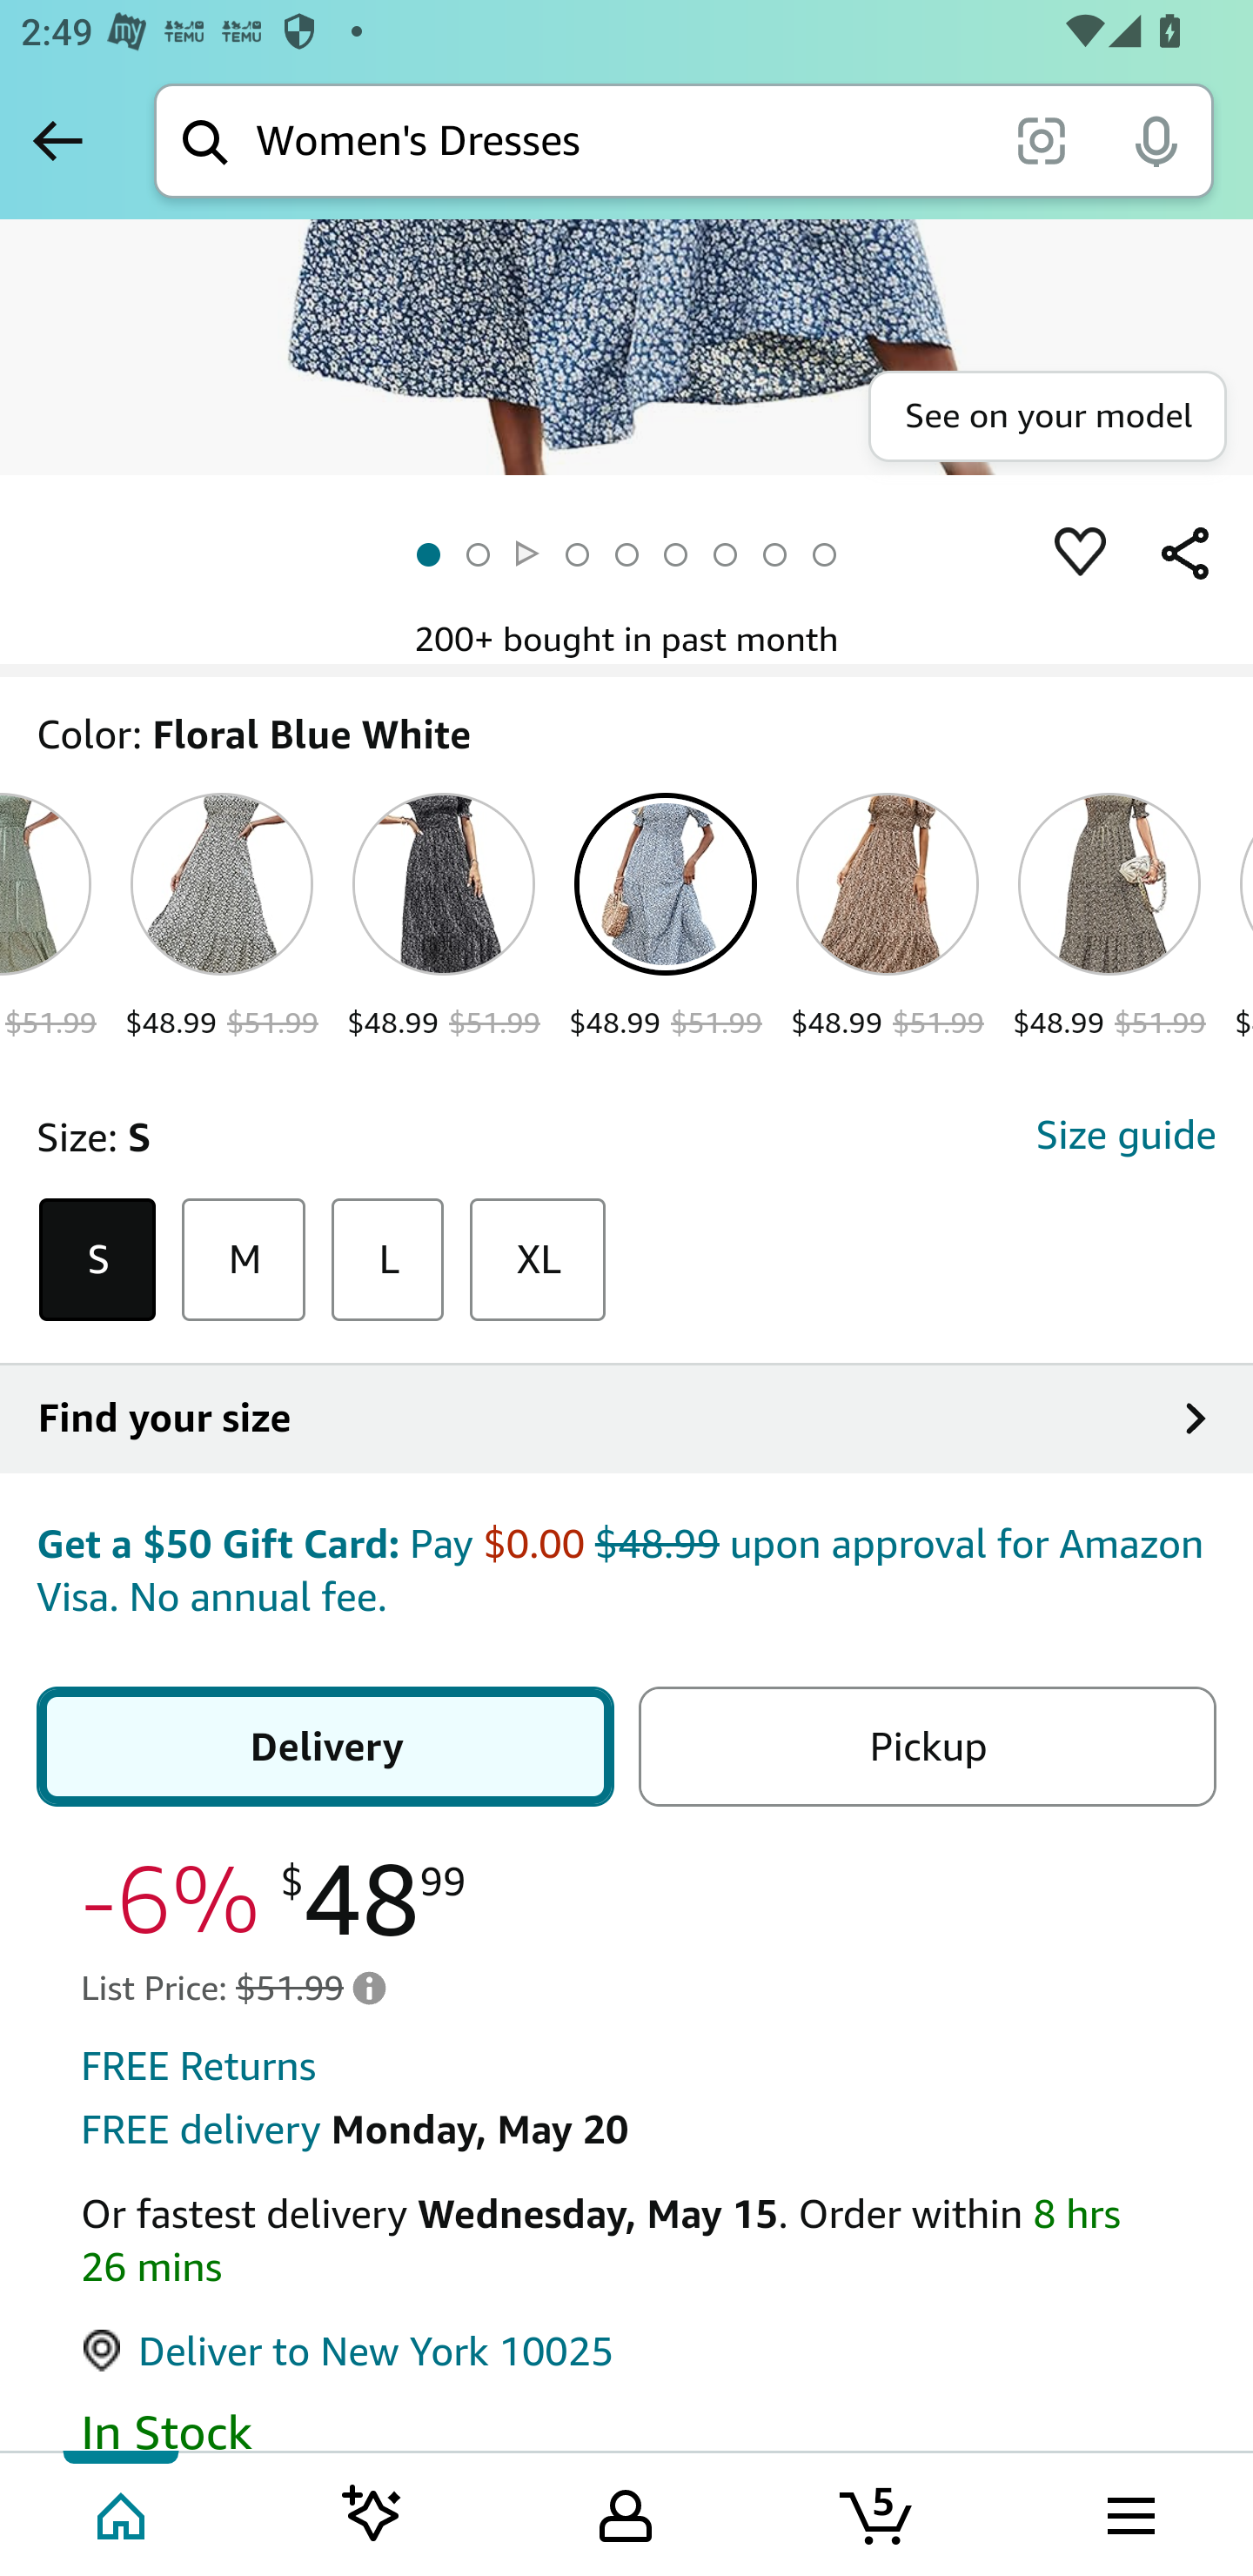 The image size is (1253, 2576). What do you see at coordinates (244, 1260) in the screenshot?
I see `M` at bounding box center [244, 1260].